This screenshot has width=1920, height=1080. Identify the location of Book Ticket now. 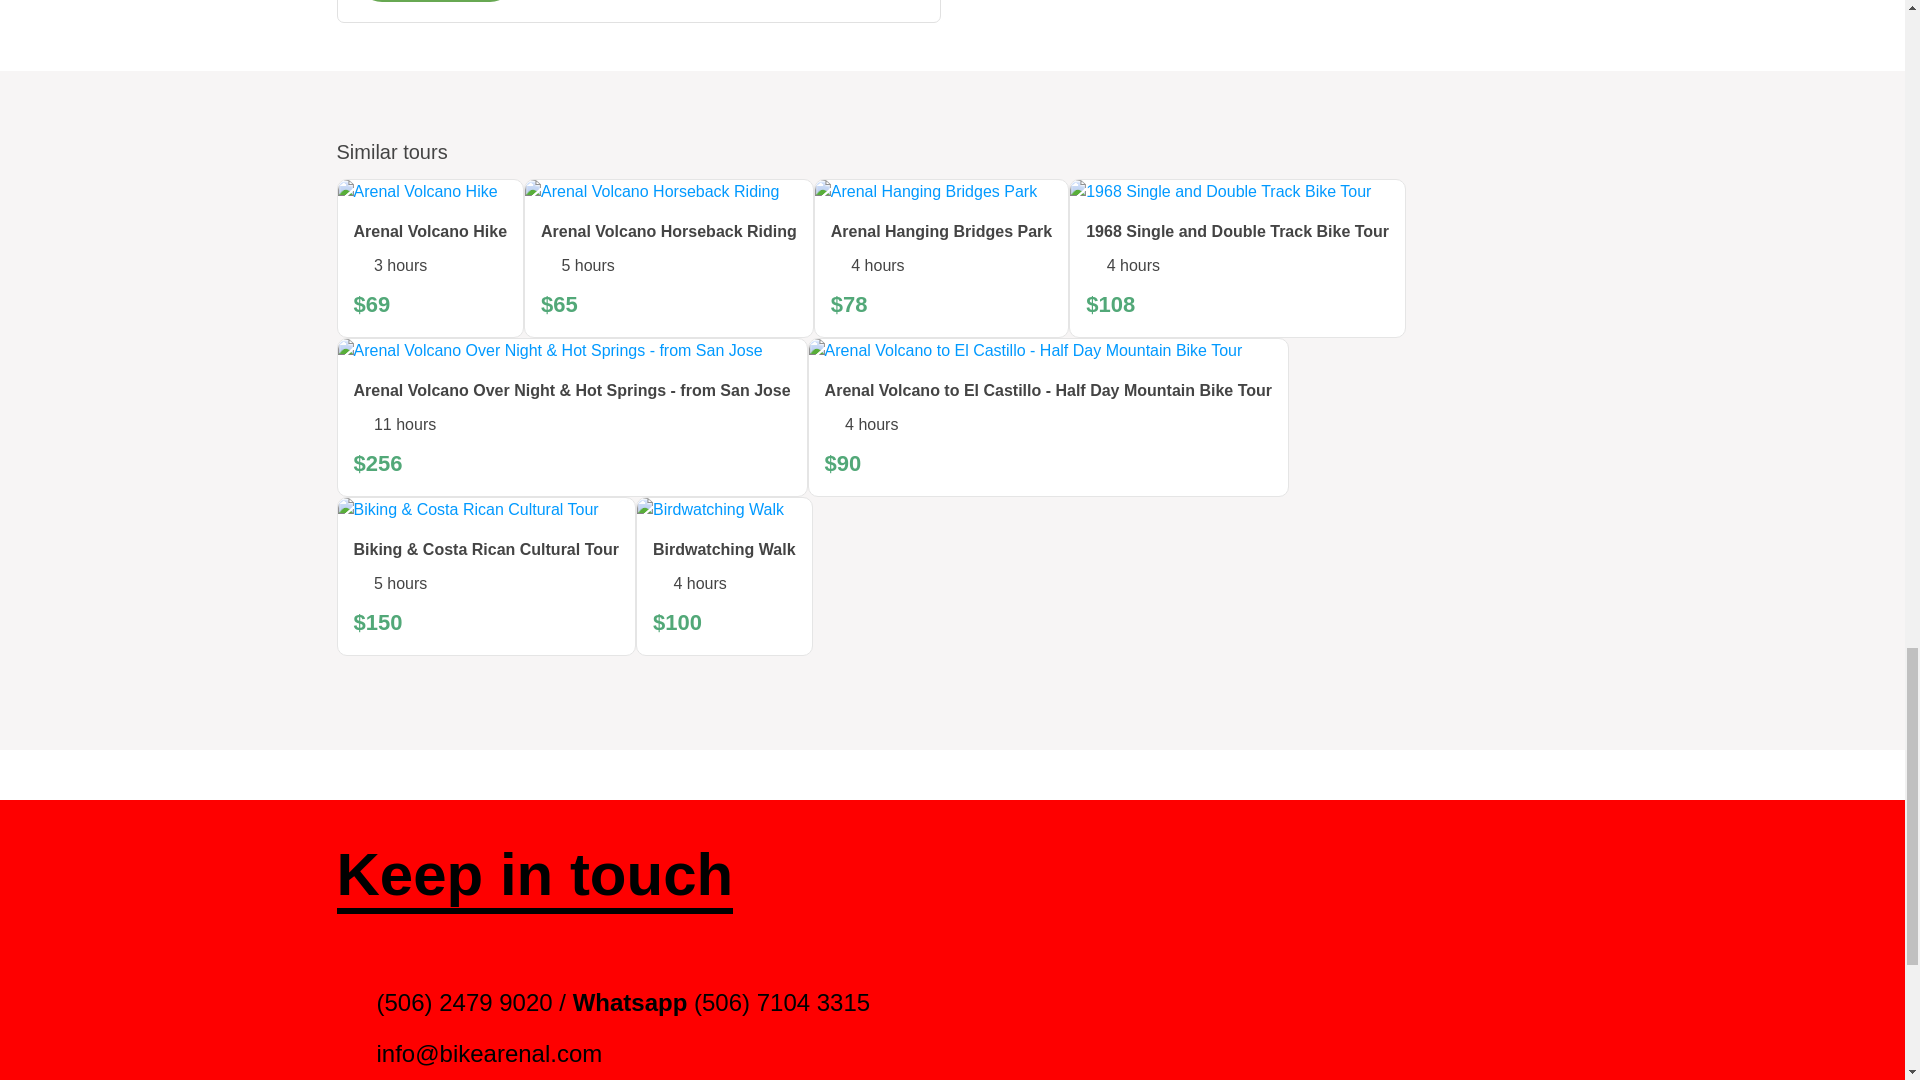
(436, 1).